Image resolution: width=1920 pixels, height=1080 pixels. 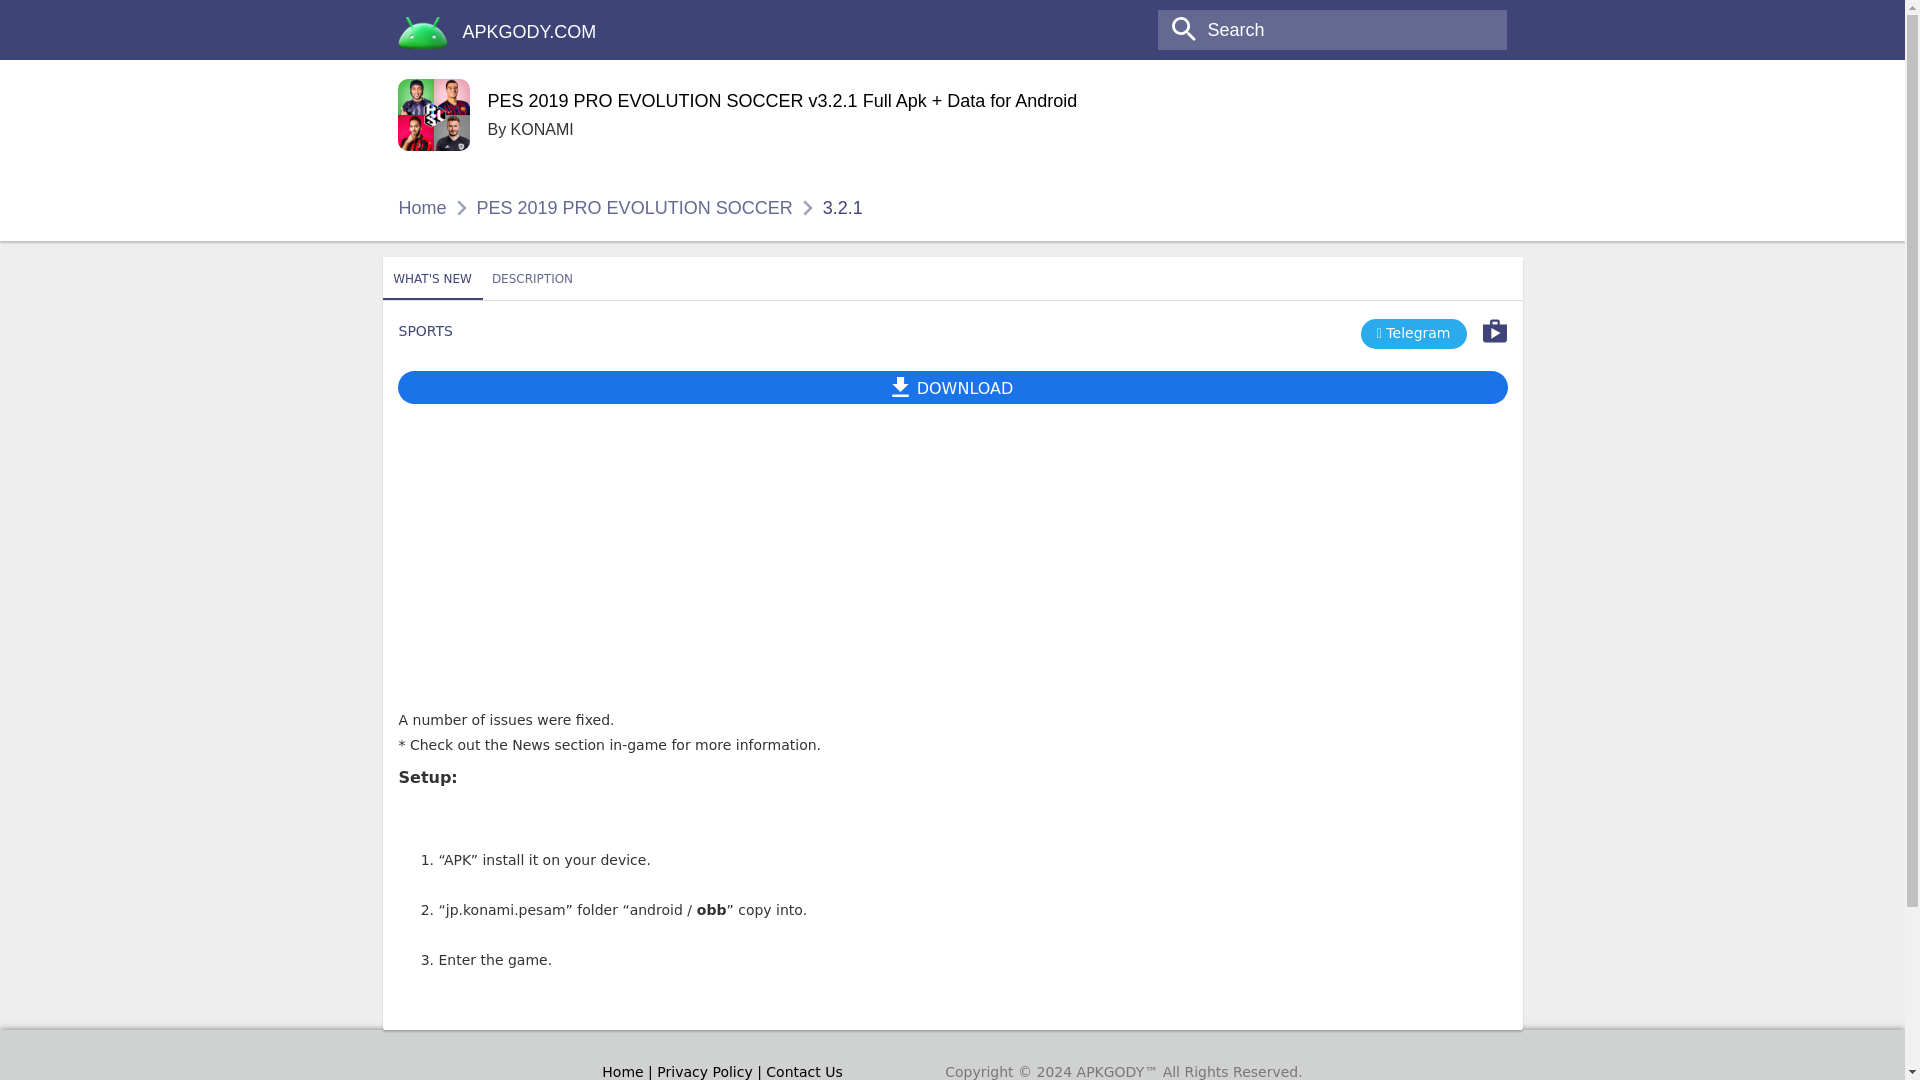 I want to click on PES 2019 PRO EVOLUTION SOCCER, so click(x=634, y=208).